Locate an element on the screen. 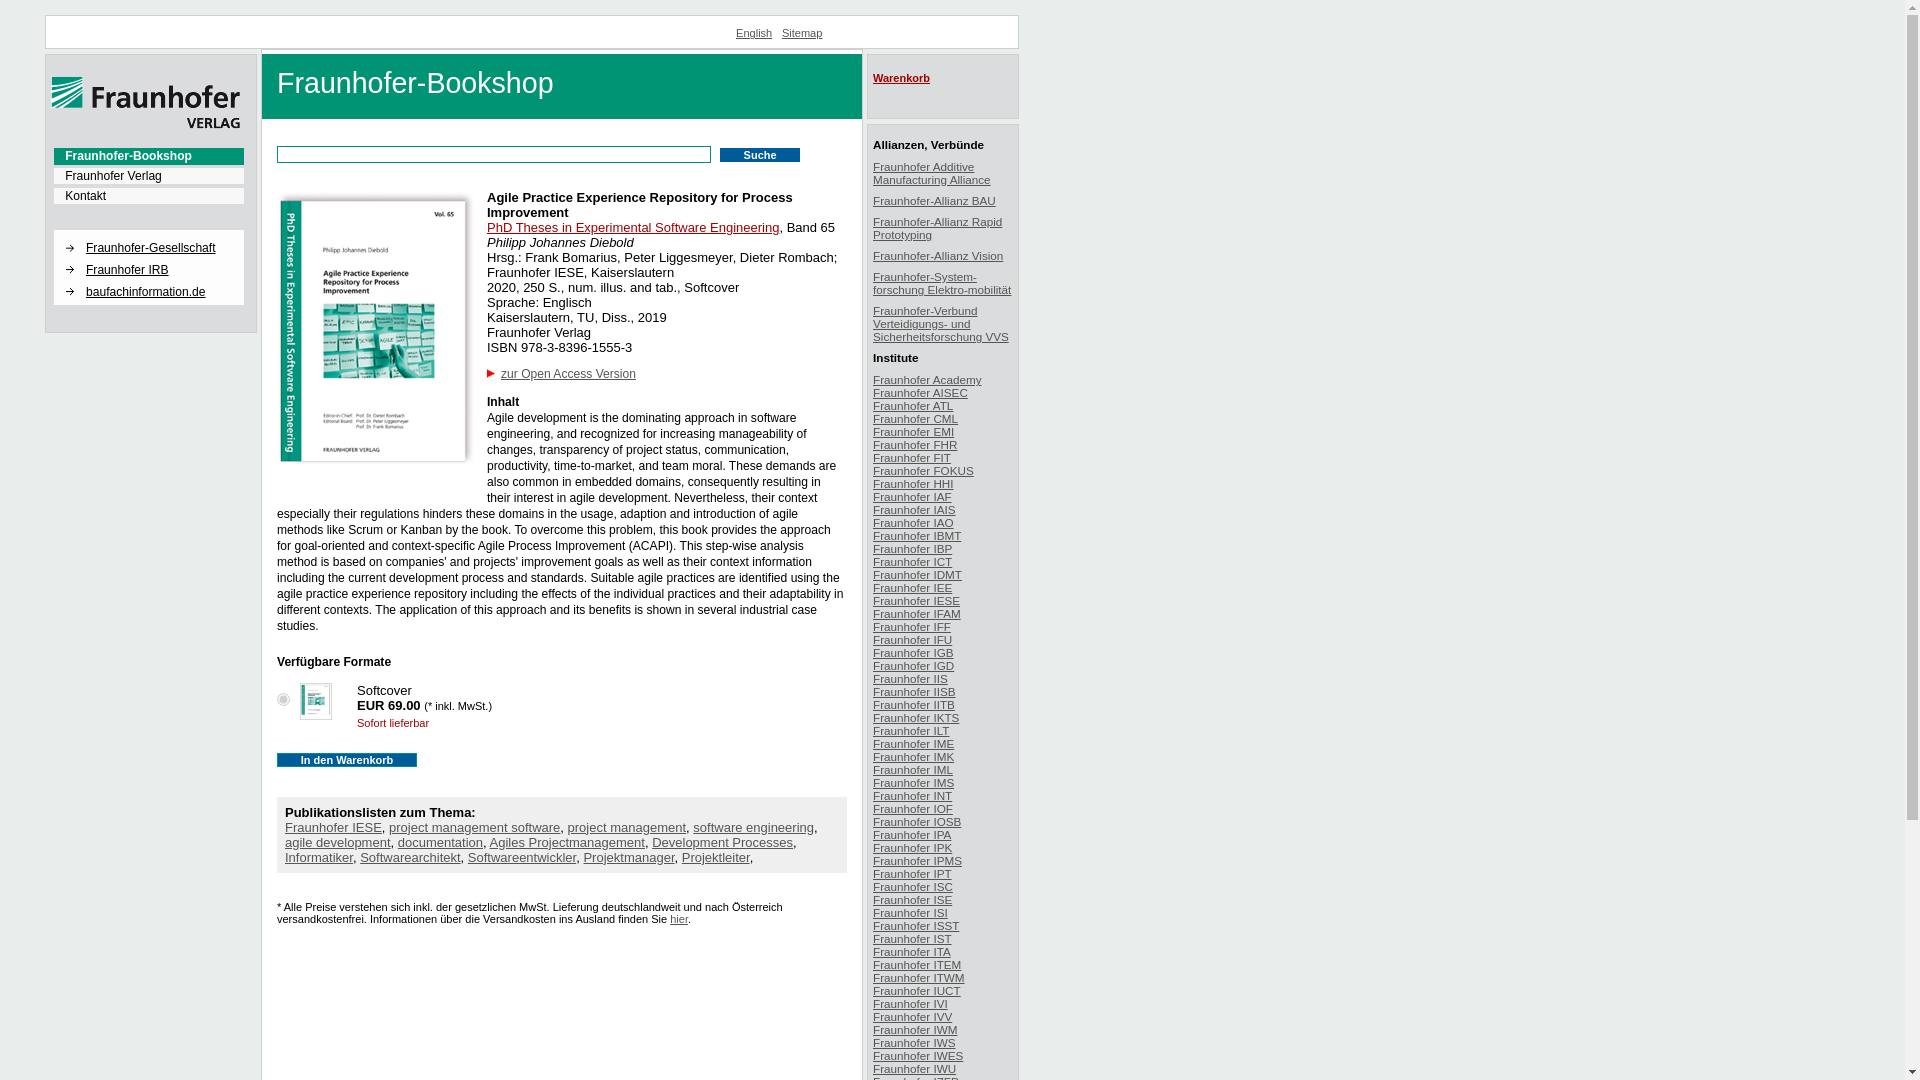 The image size is (1920, 1080). software engineering is located at coordinates (754, 826).